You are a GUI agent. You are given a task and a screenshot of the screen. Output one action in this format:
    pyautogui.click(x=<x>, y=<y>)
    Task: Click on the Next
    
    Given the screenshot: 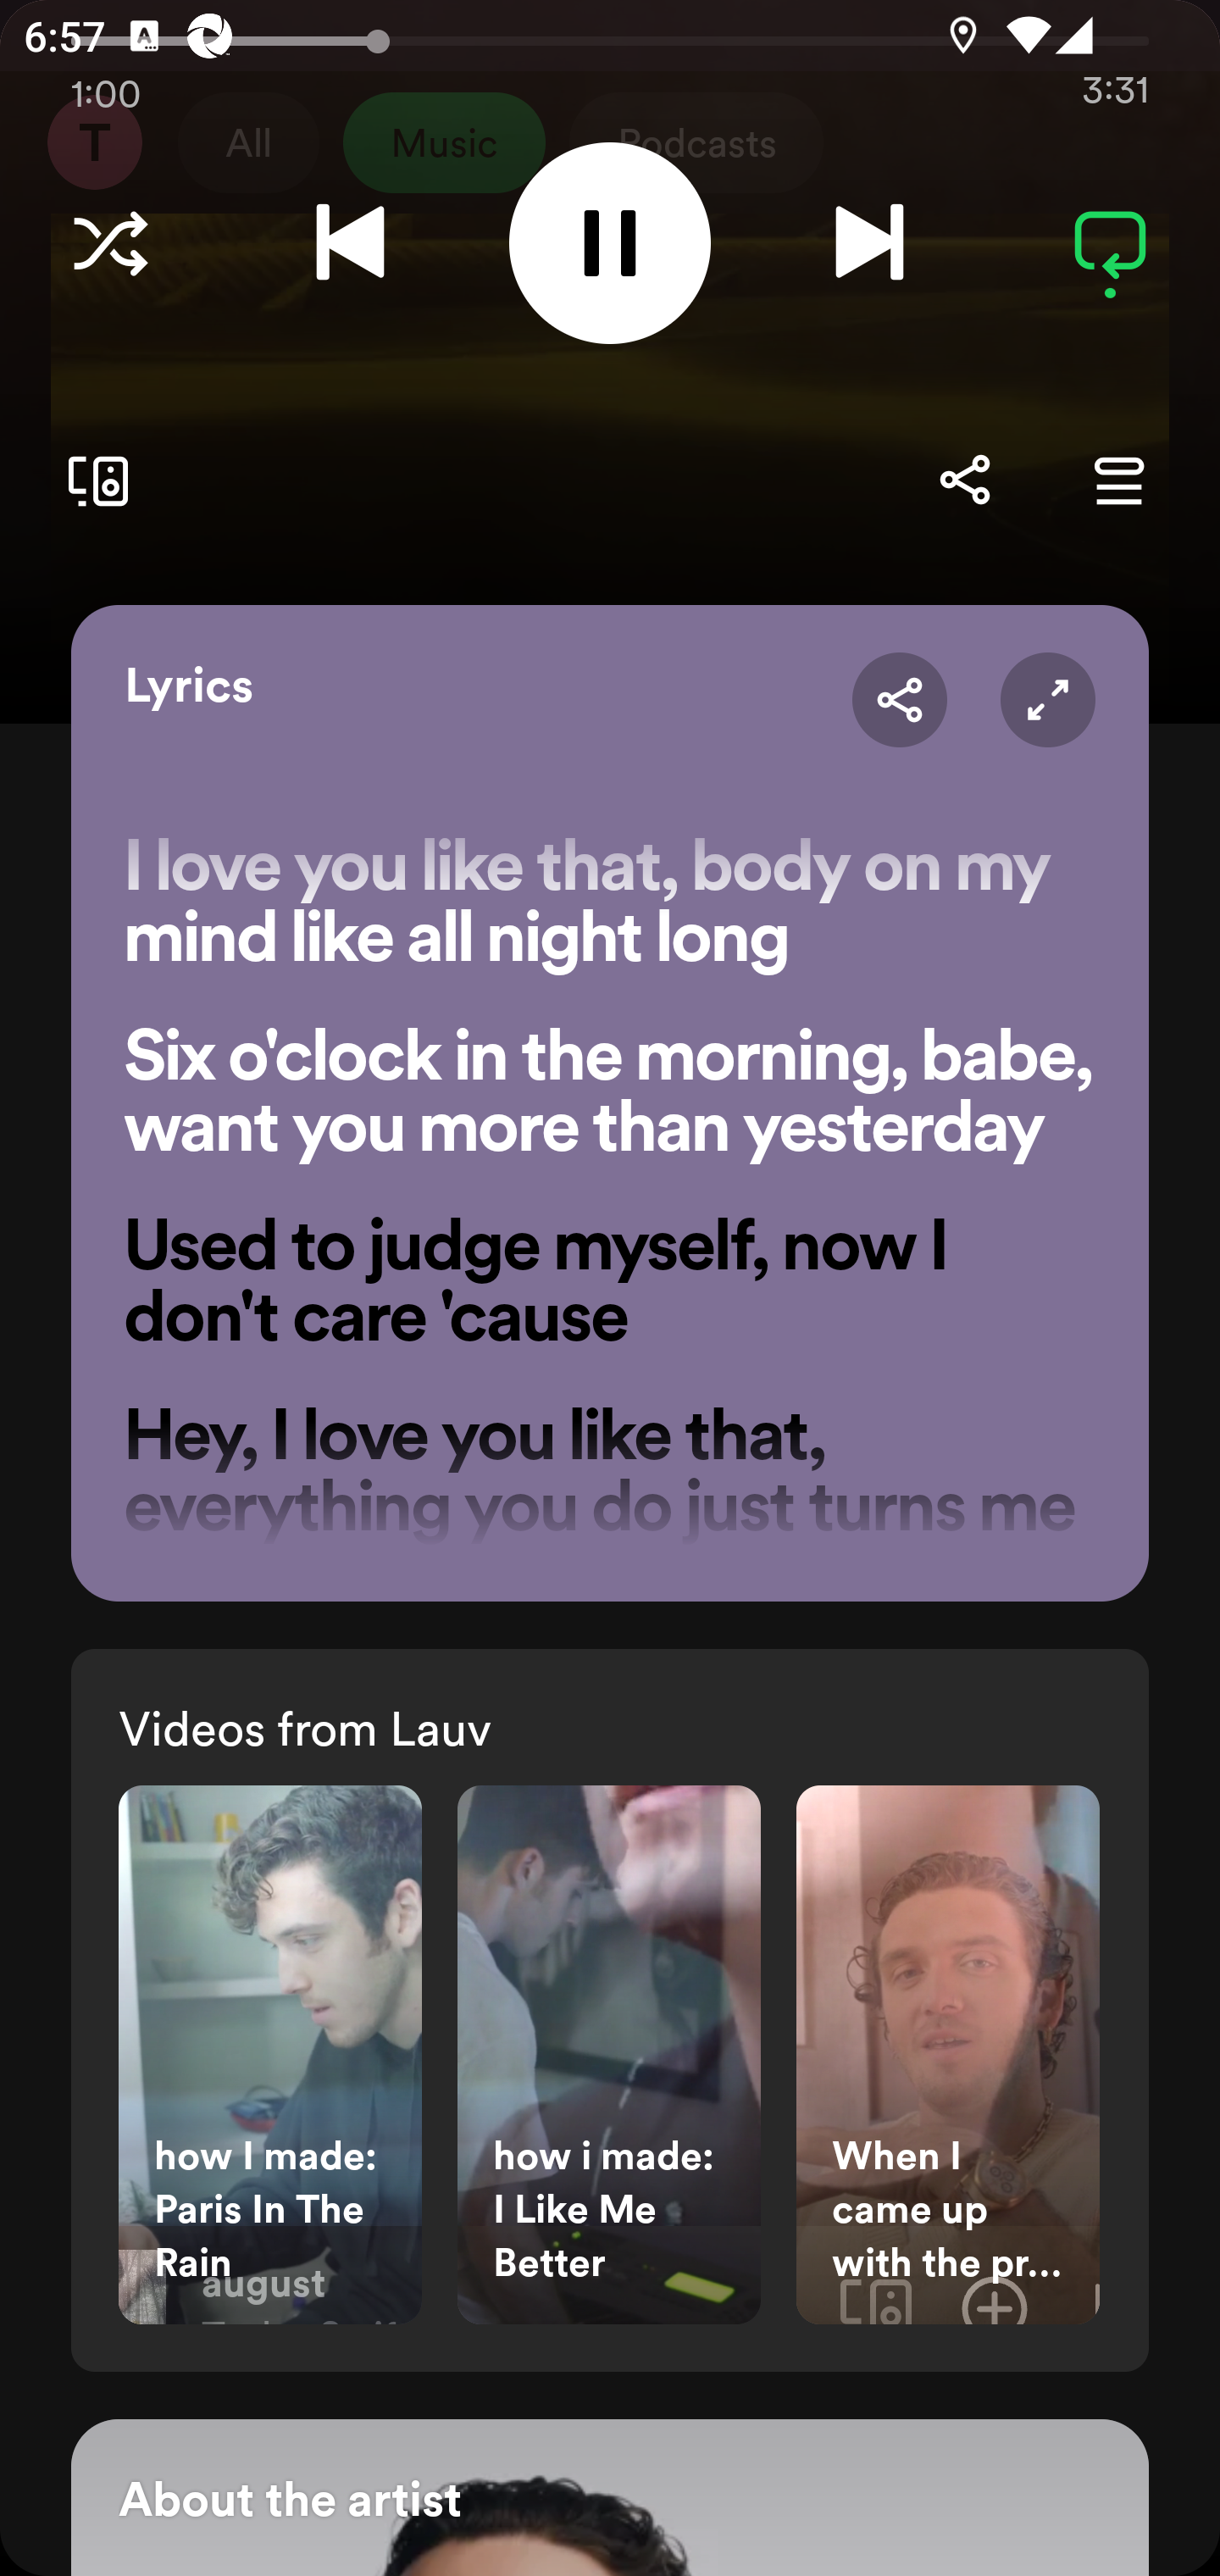 What is the action you would take?
    pyautogui.click(x=869, y=242)
    